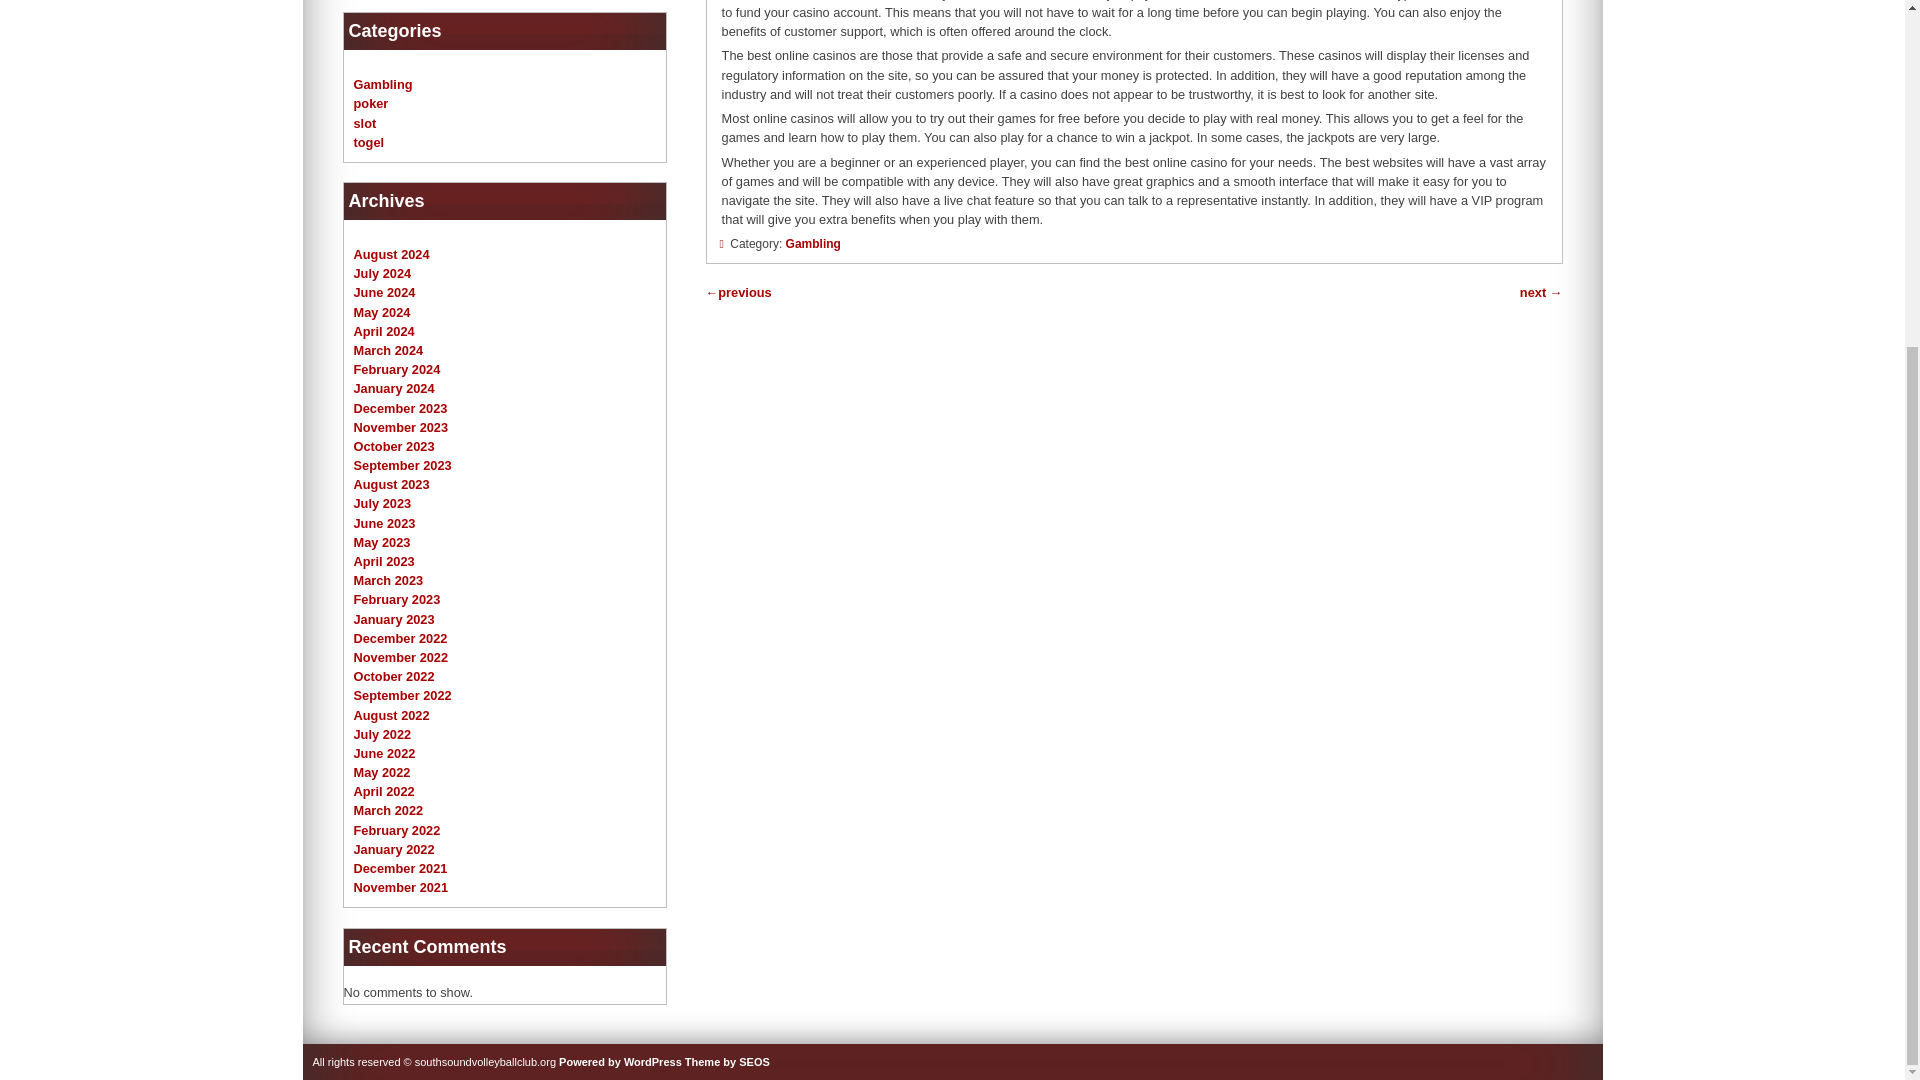 This screenshot has width=1920, height=1080. What do you see at coordinates (382, 272) in the screenshot?
I see `July 2024` at bounding box center [382, 272].